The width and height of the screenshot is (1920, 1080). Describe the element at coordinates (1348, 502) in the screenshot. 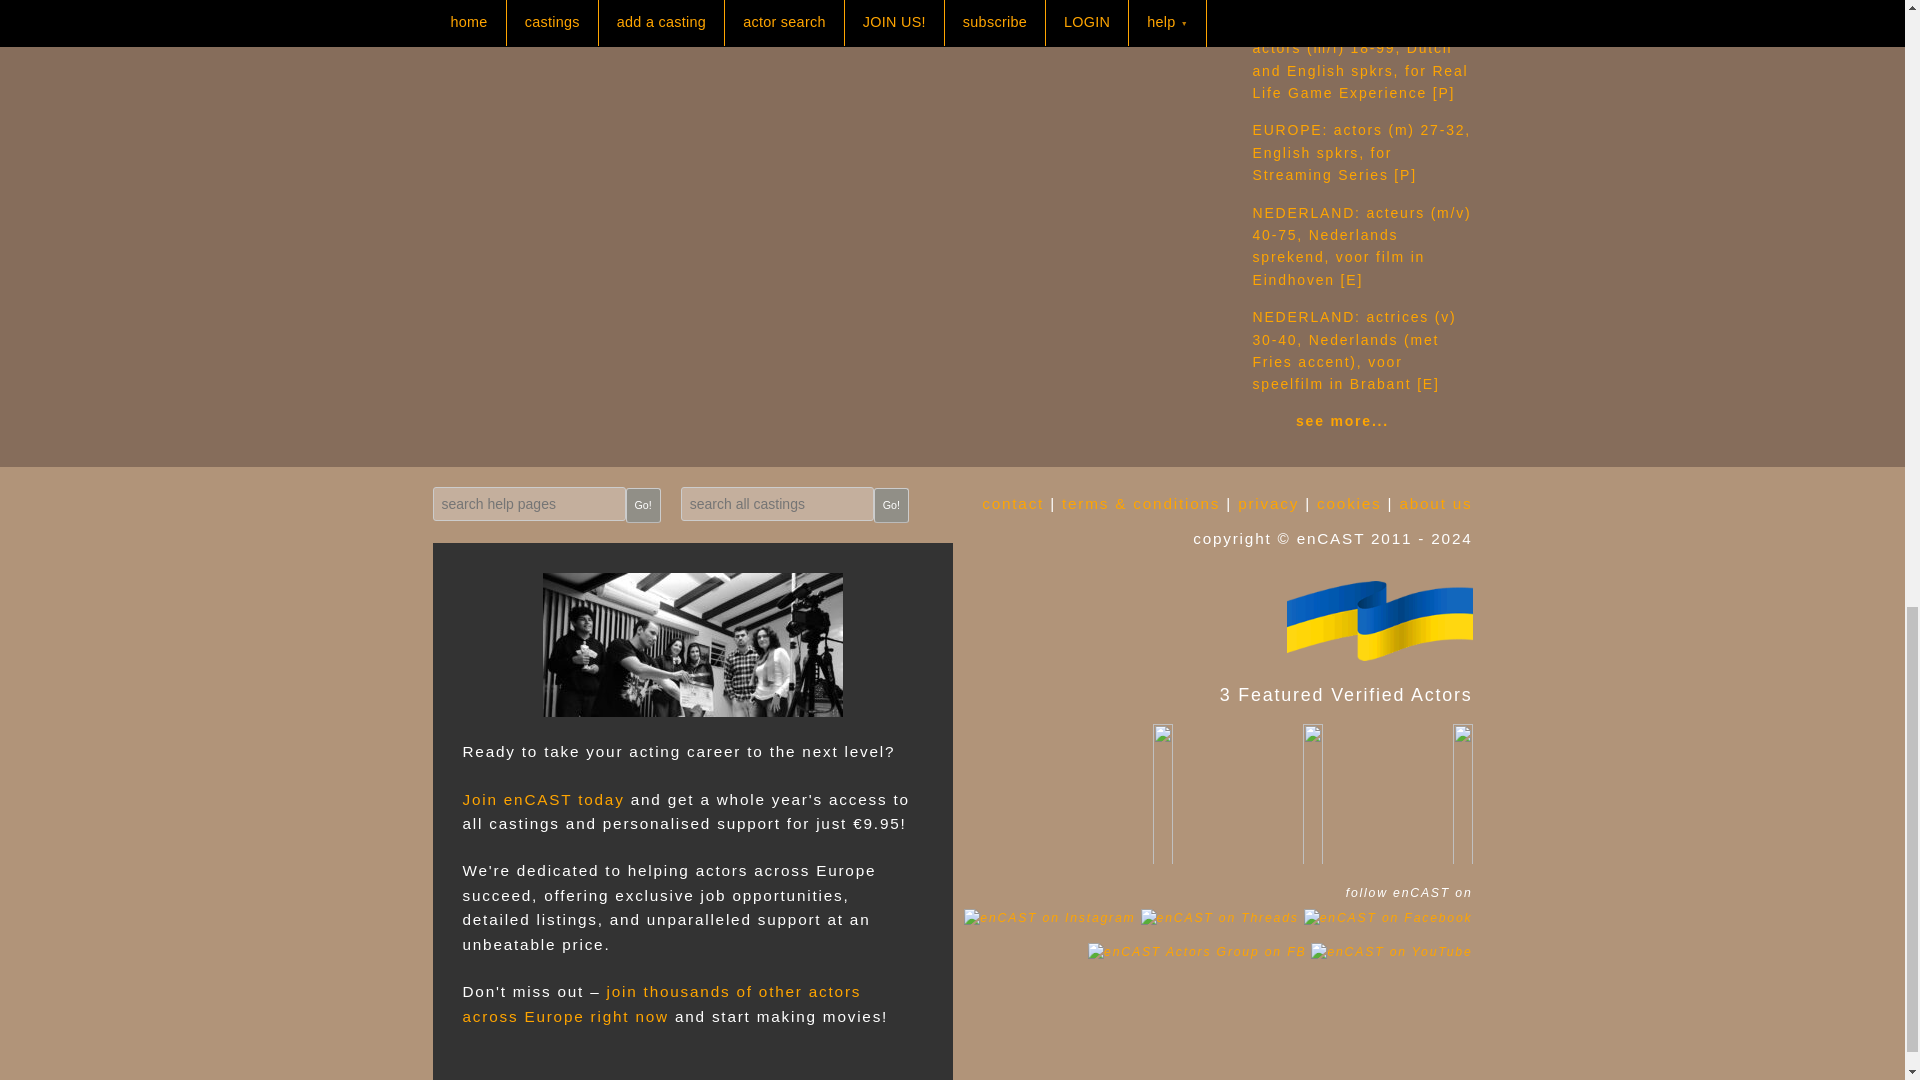

I see `cookies` at that location.